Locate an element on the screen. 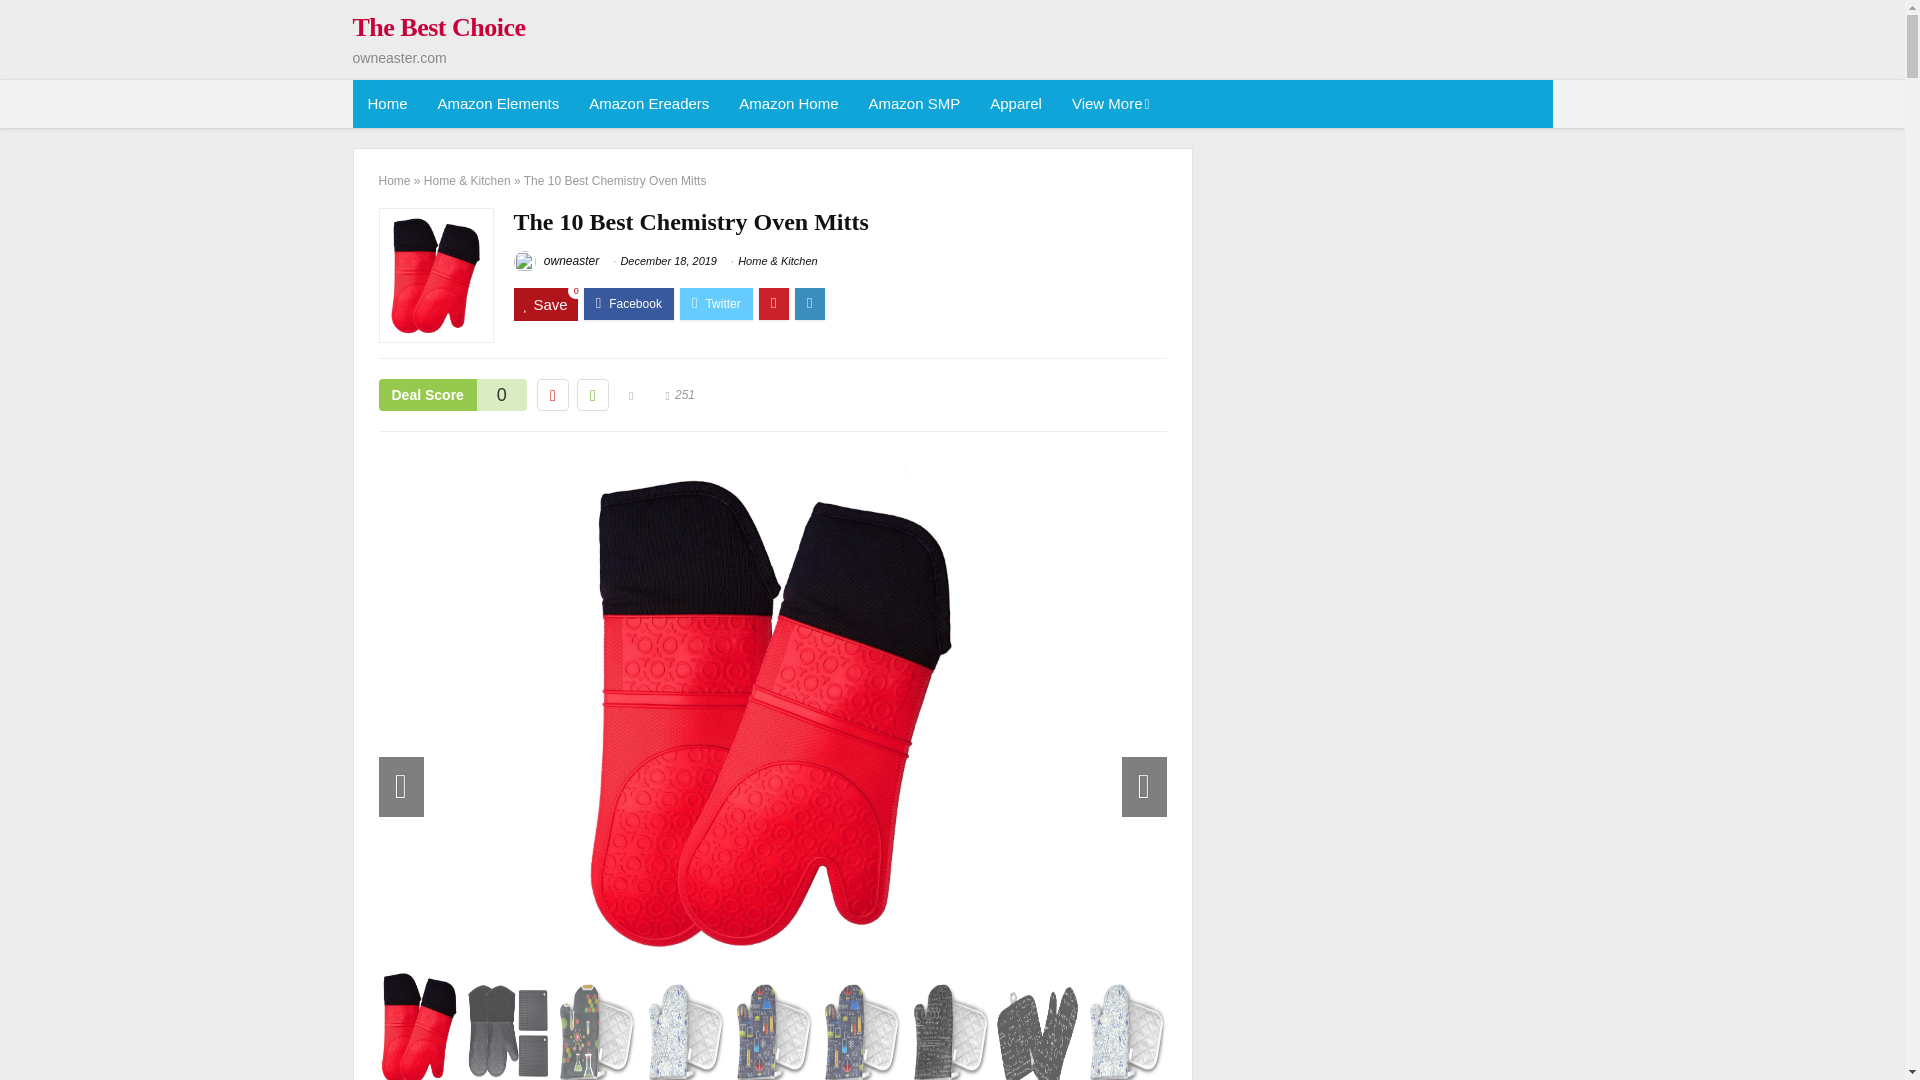 The height and width of the screenshot is (1080, 1920). Apparel is located at coordinates (1016, 104).